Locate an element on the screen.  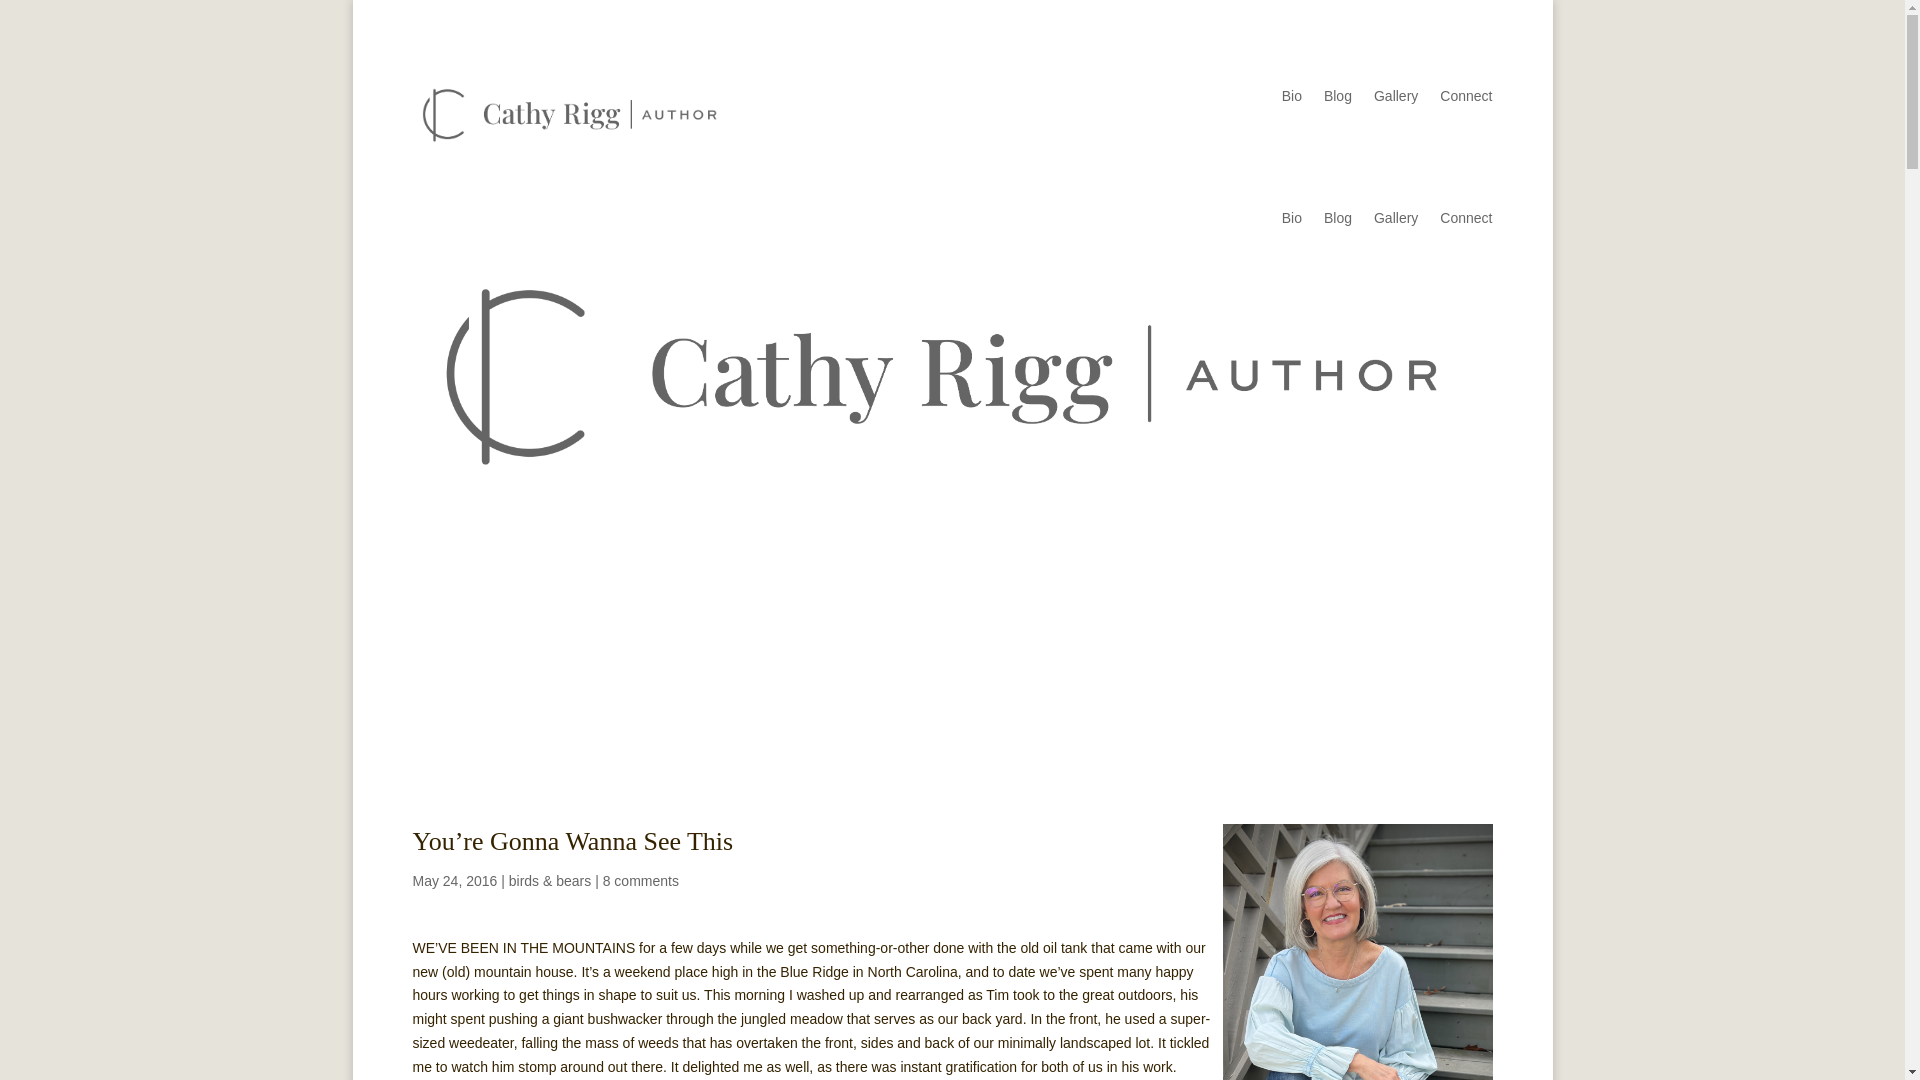
8 comments is located at coordinates (640, 880).